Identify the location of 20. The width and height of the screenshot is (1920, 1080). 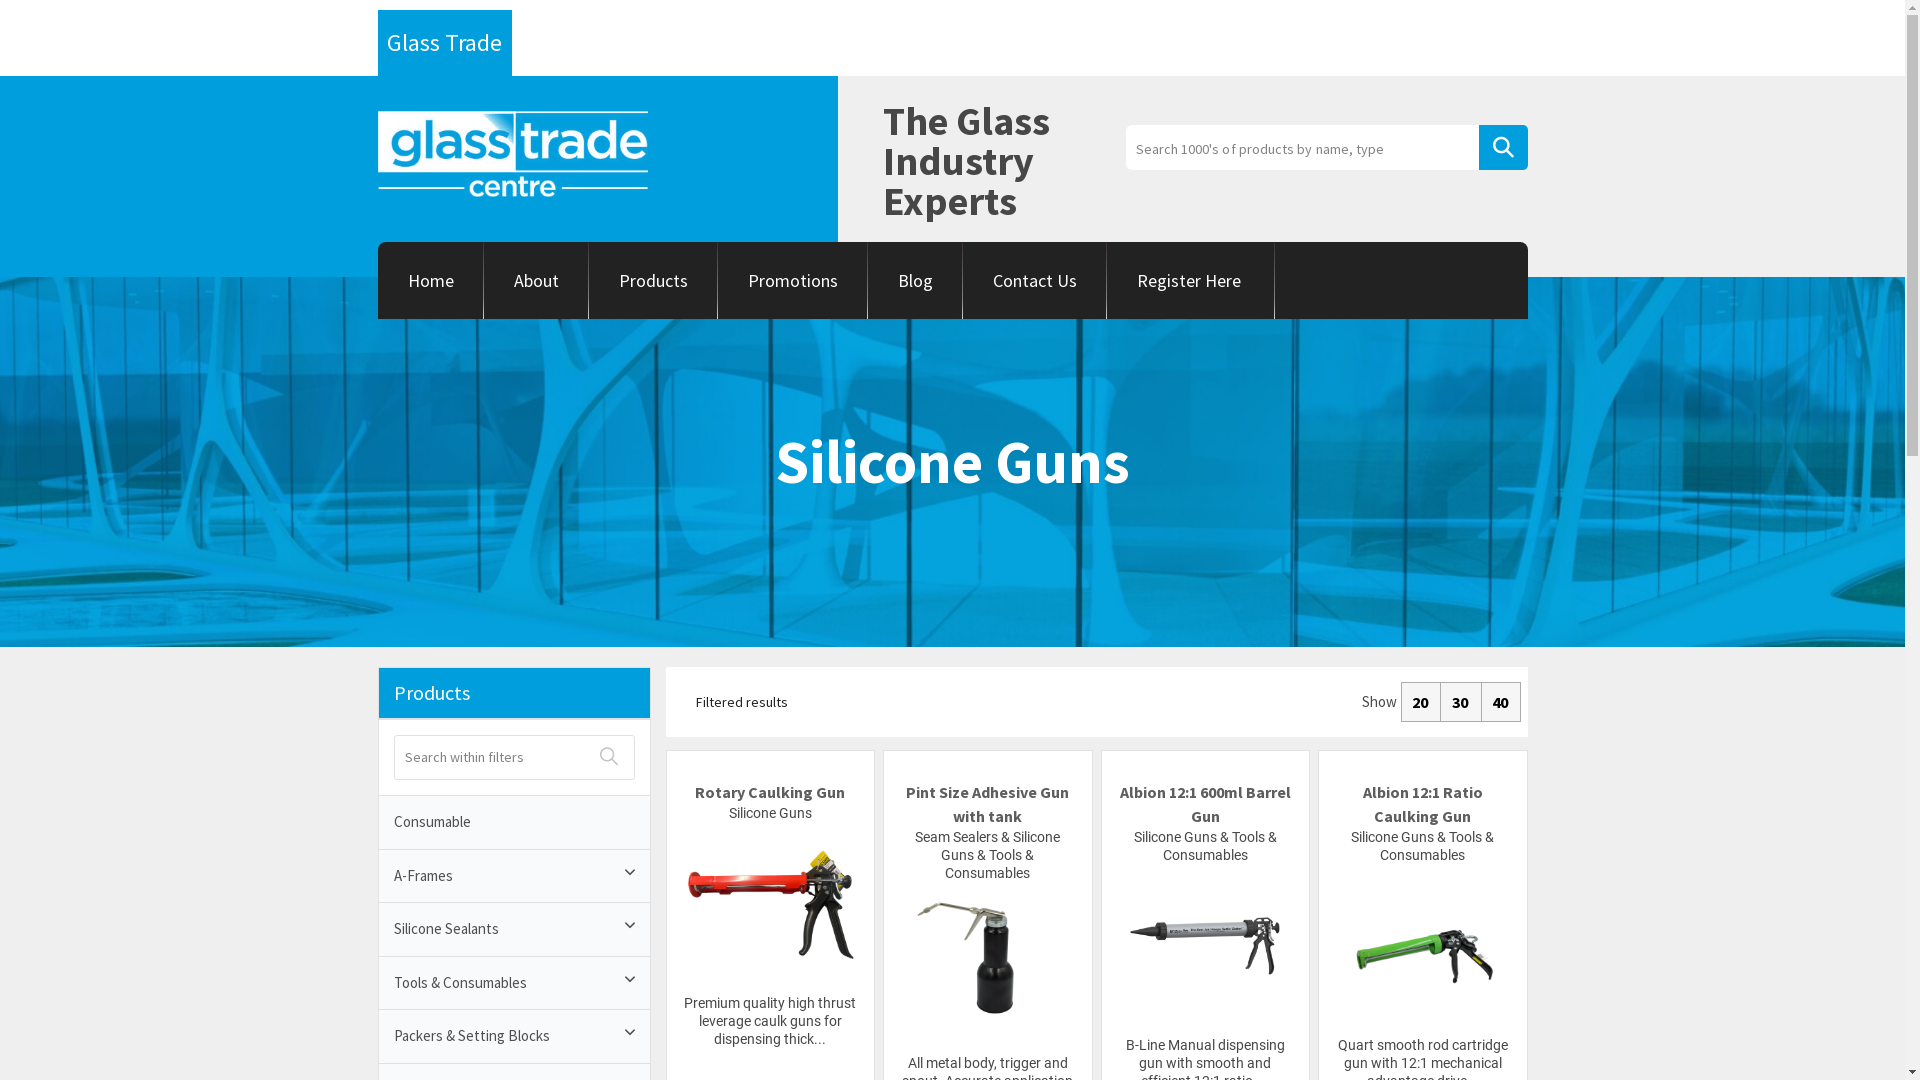
(1420, 702).